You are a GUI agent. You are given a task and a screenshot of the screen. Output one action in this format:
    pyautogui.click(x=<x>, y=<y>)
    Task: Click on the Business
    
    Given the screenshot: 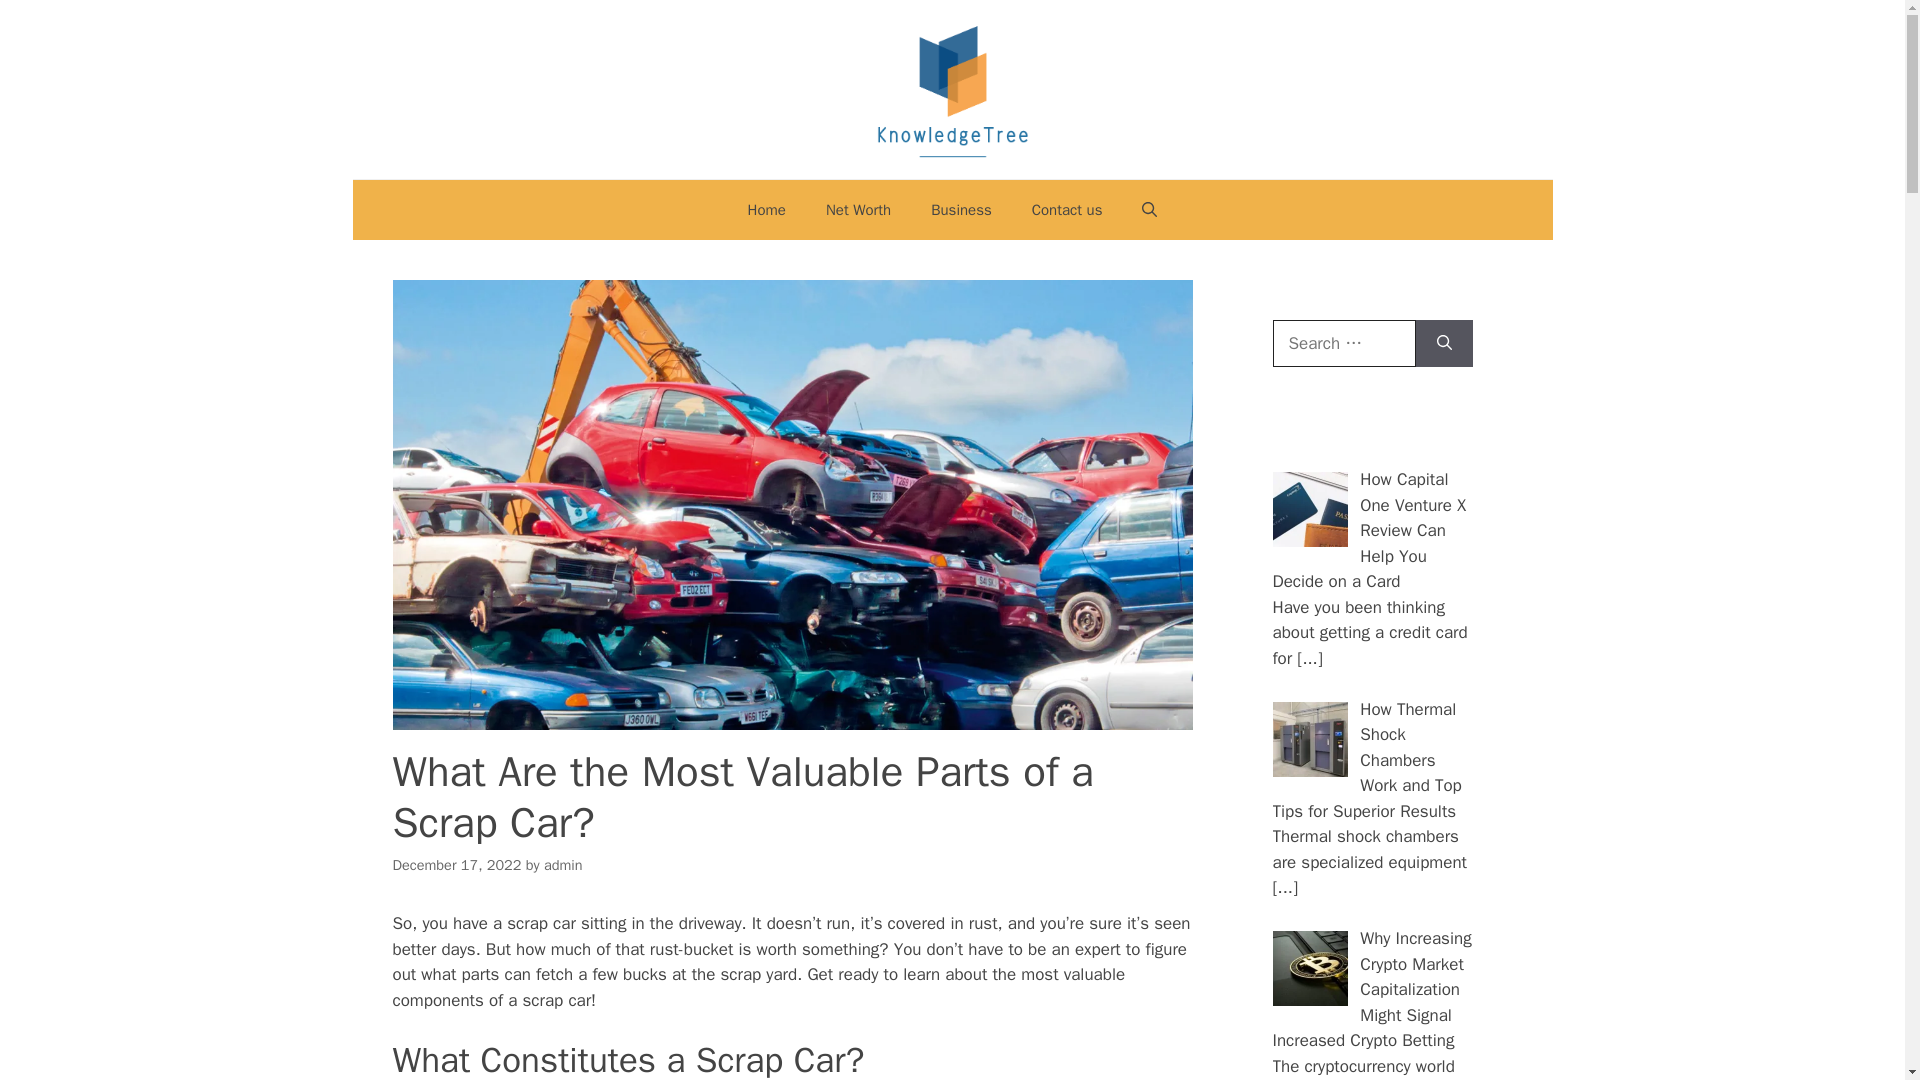 What is the action you would take?
    pyautogui.click(x=960, y=210)
    